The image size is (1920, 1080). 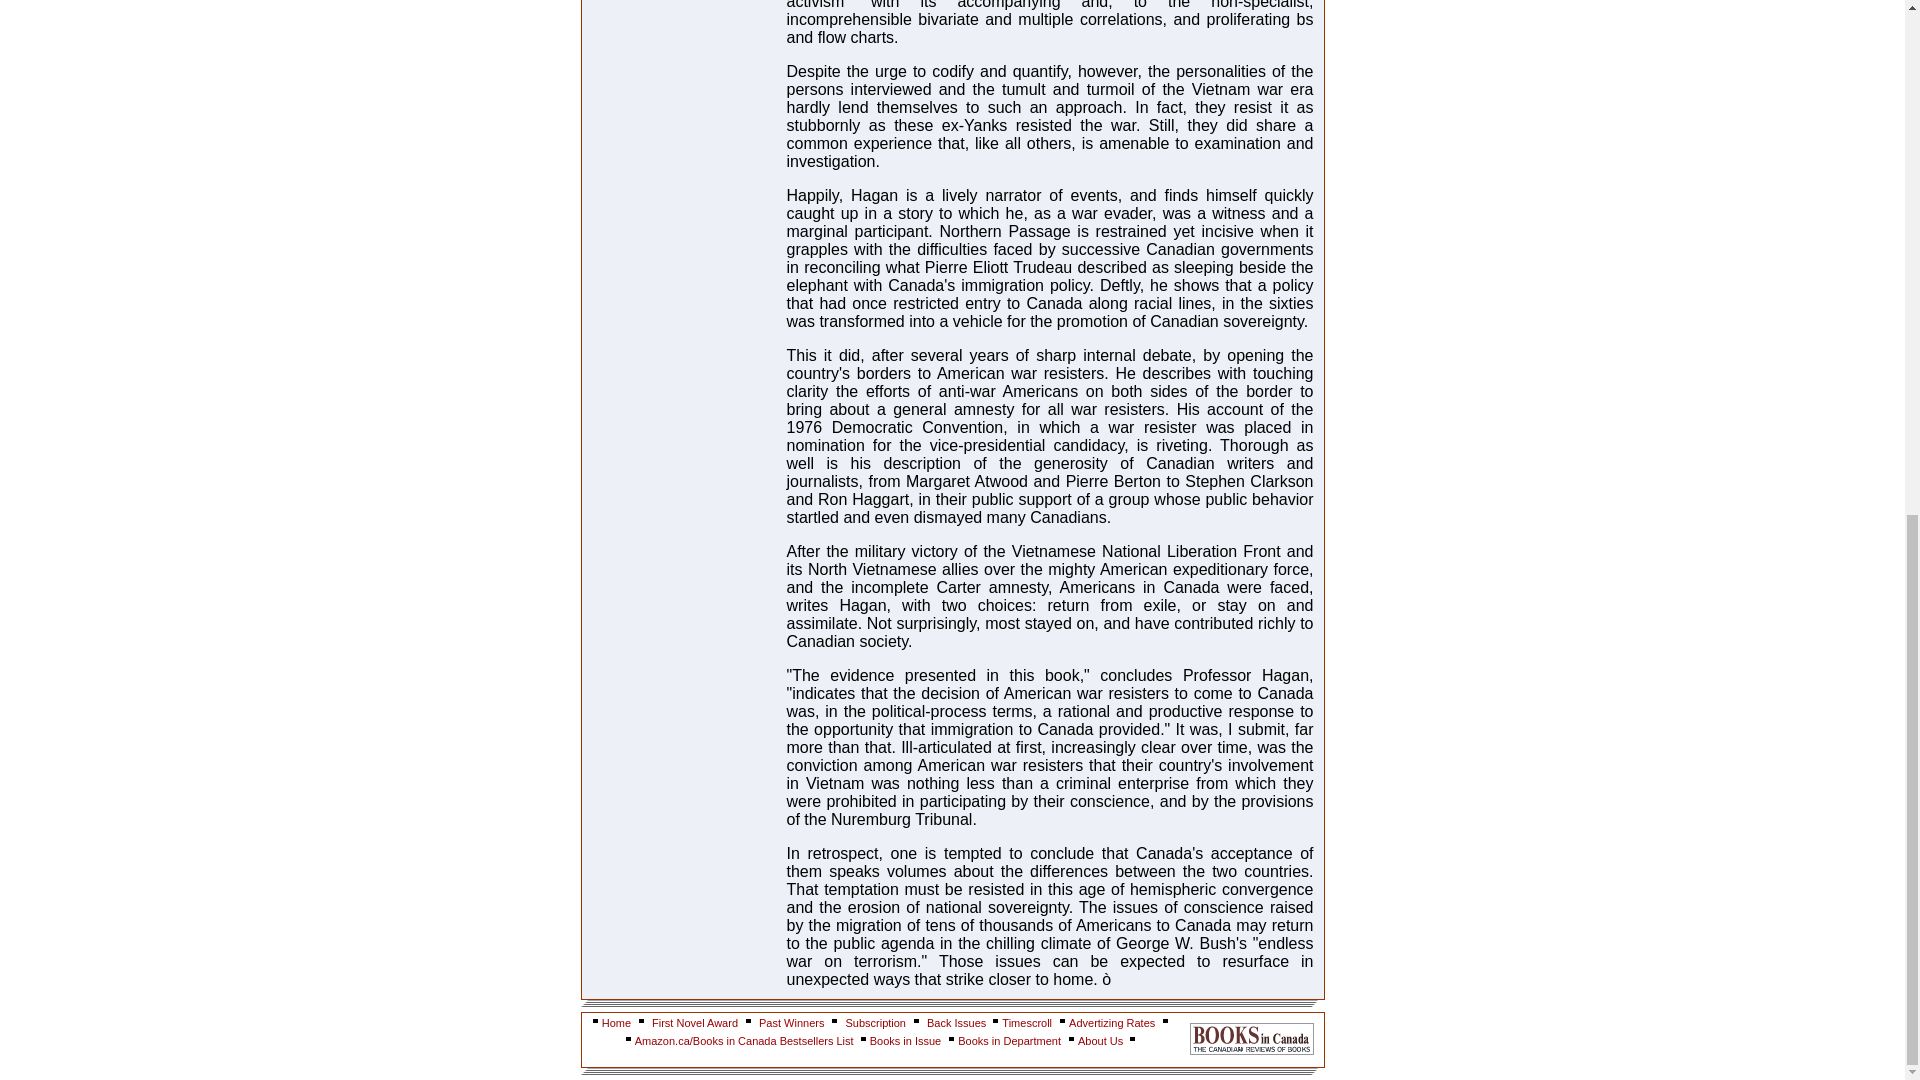 I want to click on Back Issues, so click(x=958, y=1023).